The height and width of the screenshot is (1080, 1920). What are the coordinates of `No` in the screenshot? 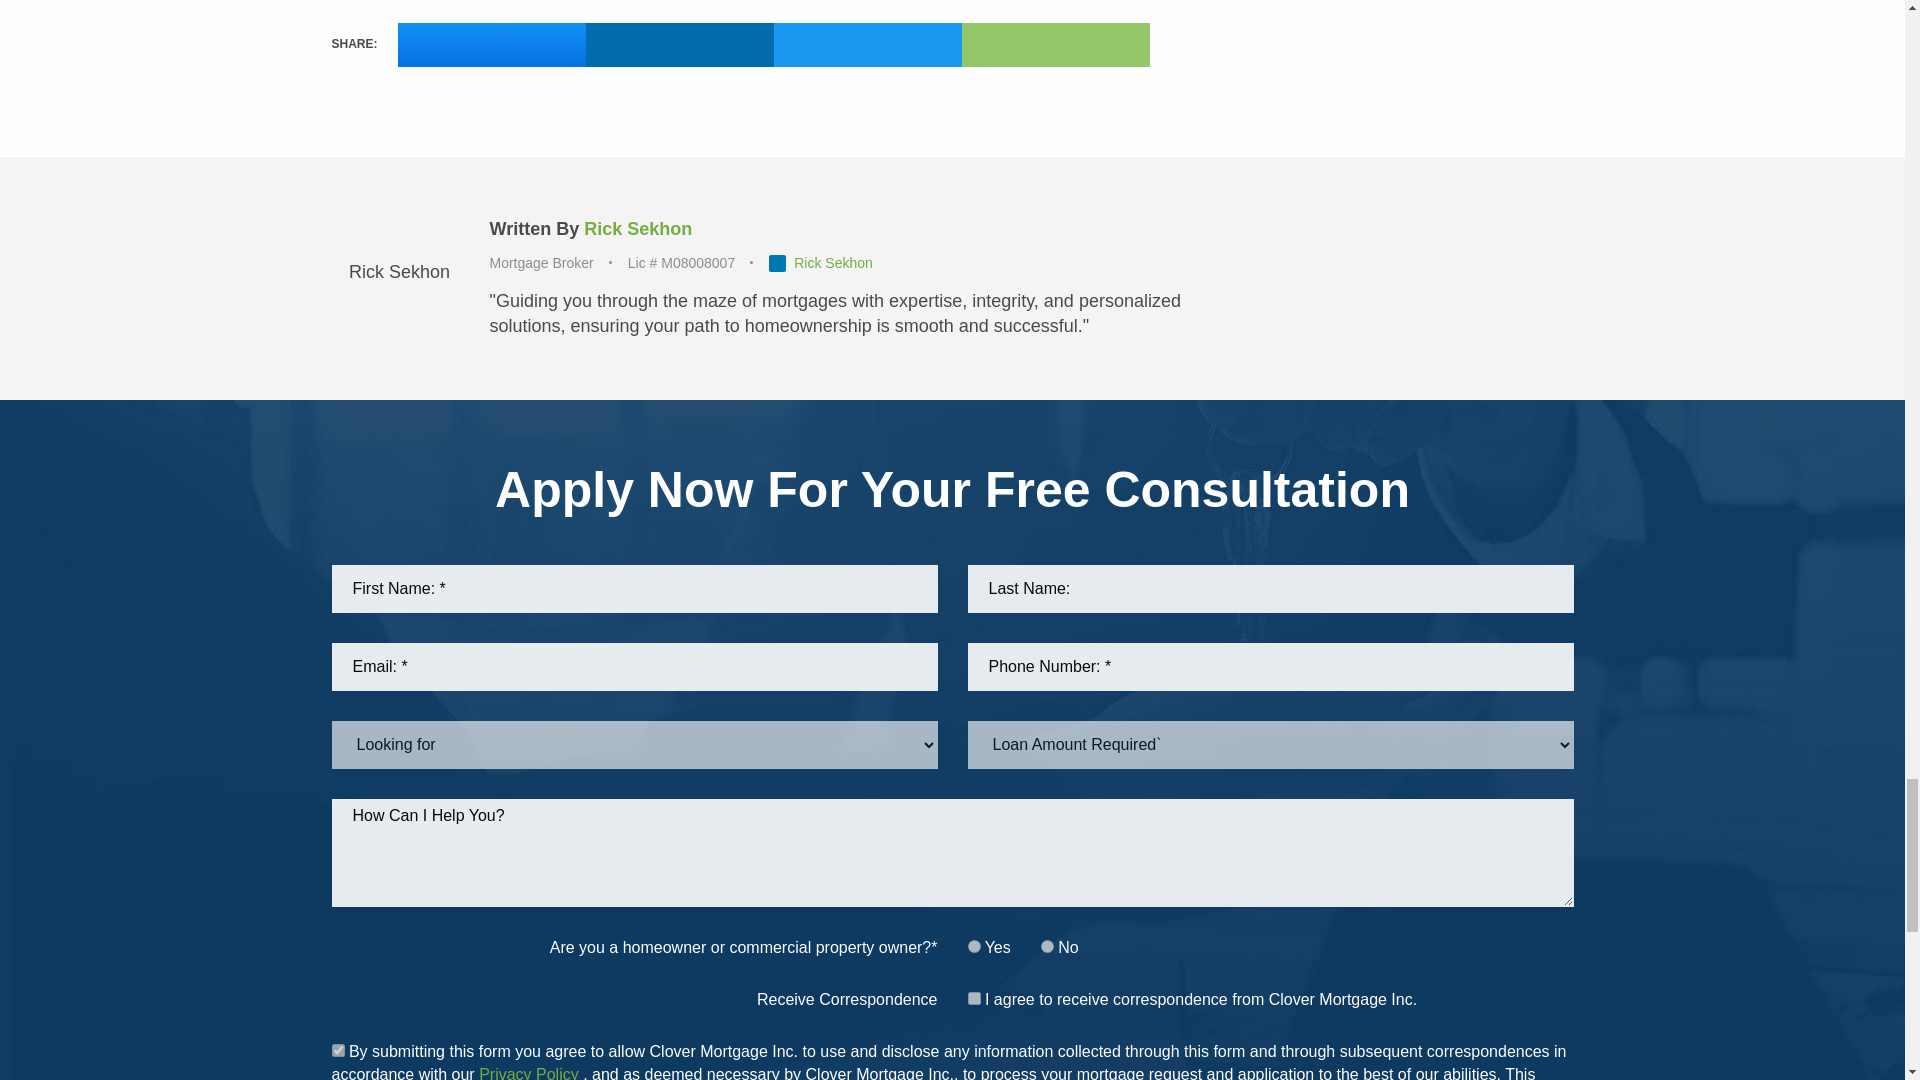 It's located at (1047, 946).